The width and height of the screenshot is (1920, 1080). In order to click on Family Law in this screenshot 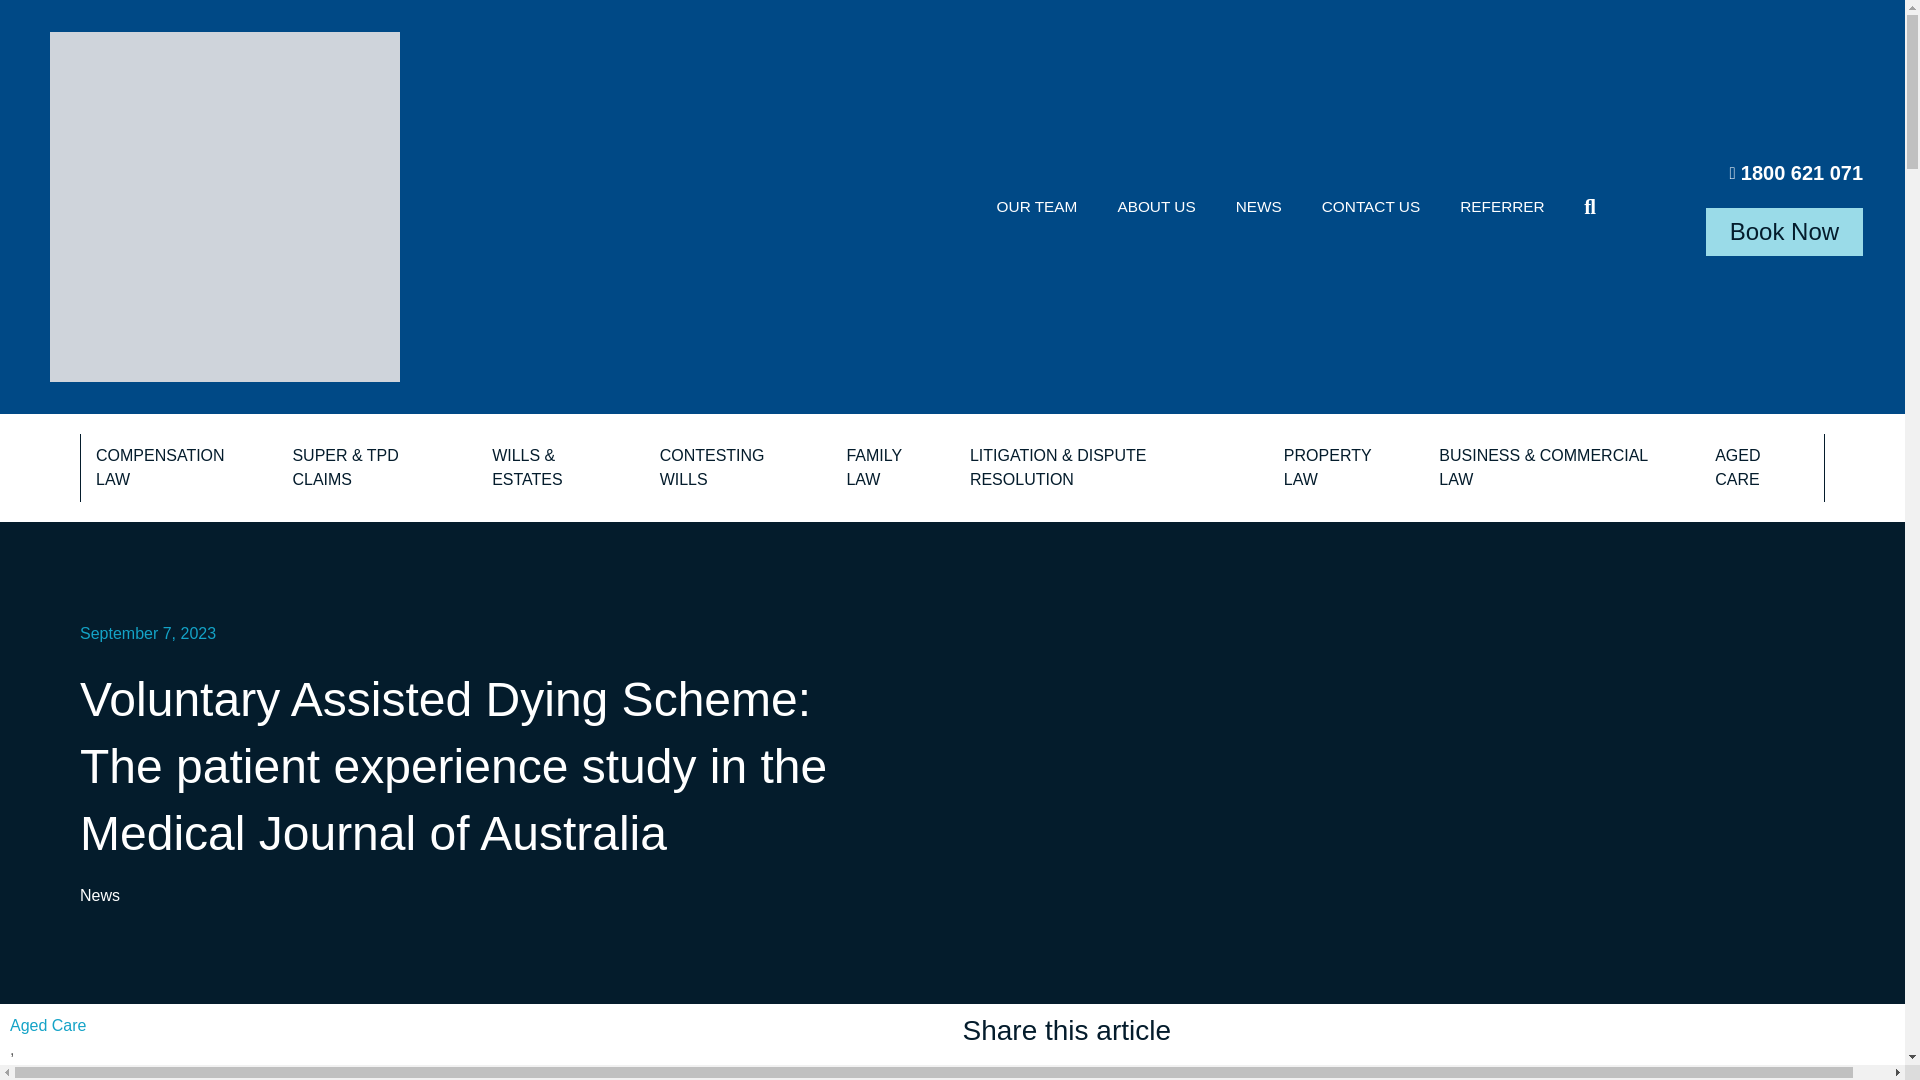, I will do `click(892, 468)`.